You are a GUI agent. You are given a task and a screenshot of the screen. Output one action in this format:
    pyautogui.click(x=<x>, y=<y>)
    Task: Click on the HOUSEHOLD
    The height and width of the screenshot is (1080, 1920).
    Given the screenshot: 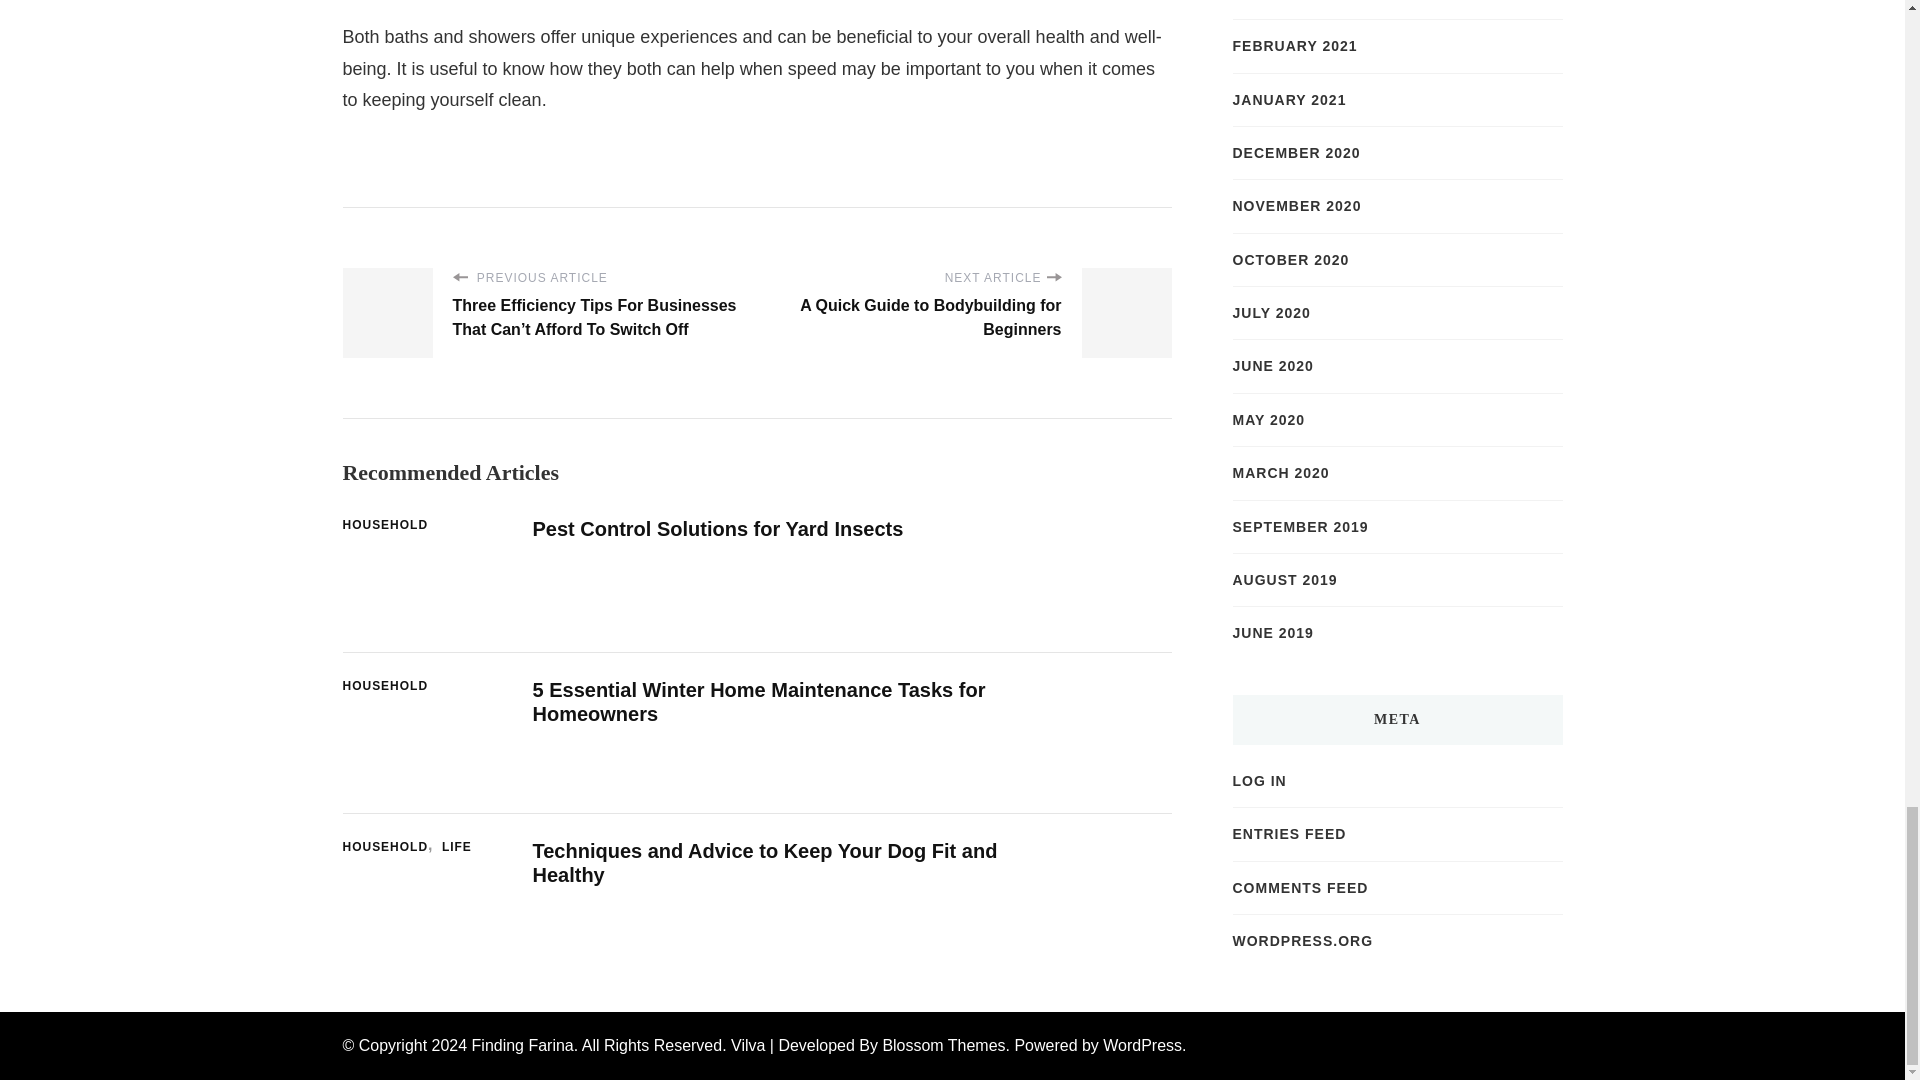 What is the action you would take?
    pyautogui.click(x=389, y=848)
    